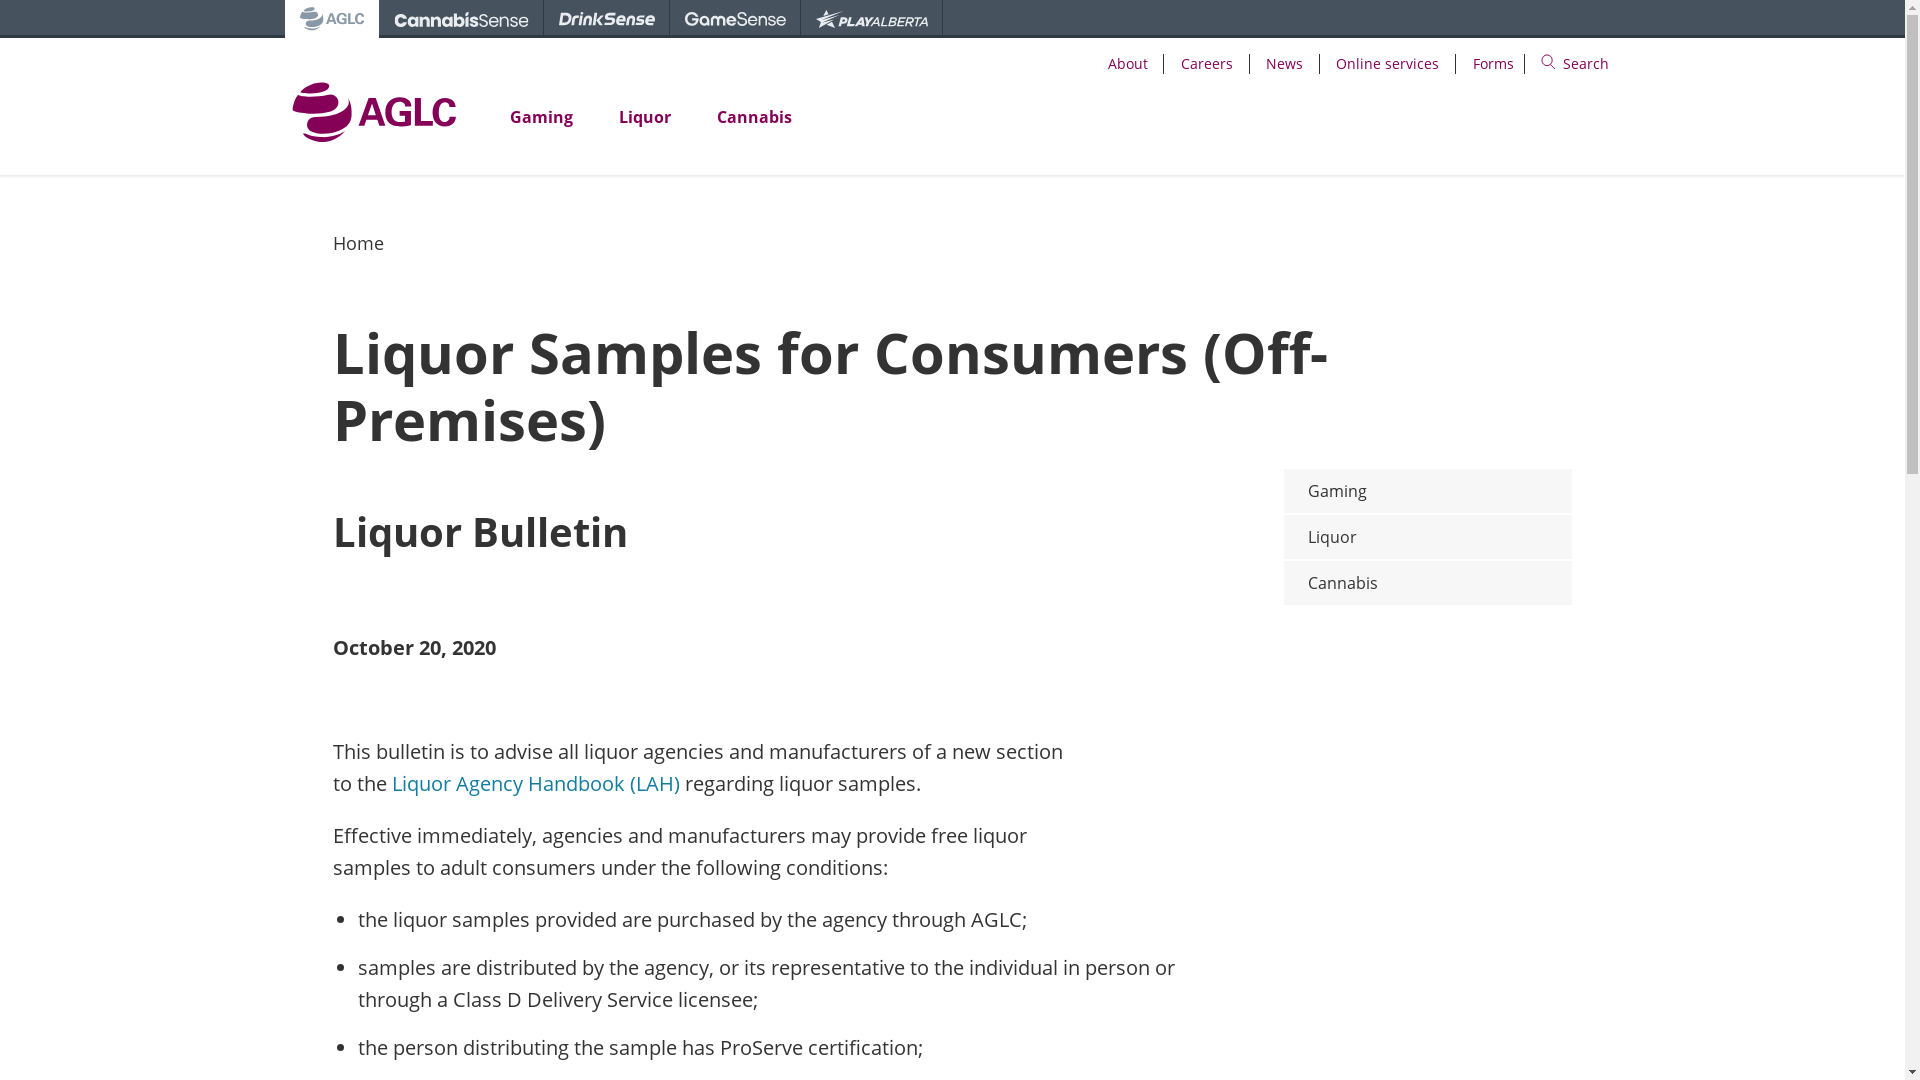  Describe the element at coordinates (460, 19) in the screenshot. I see `Cannabis Sense` at that location.